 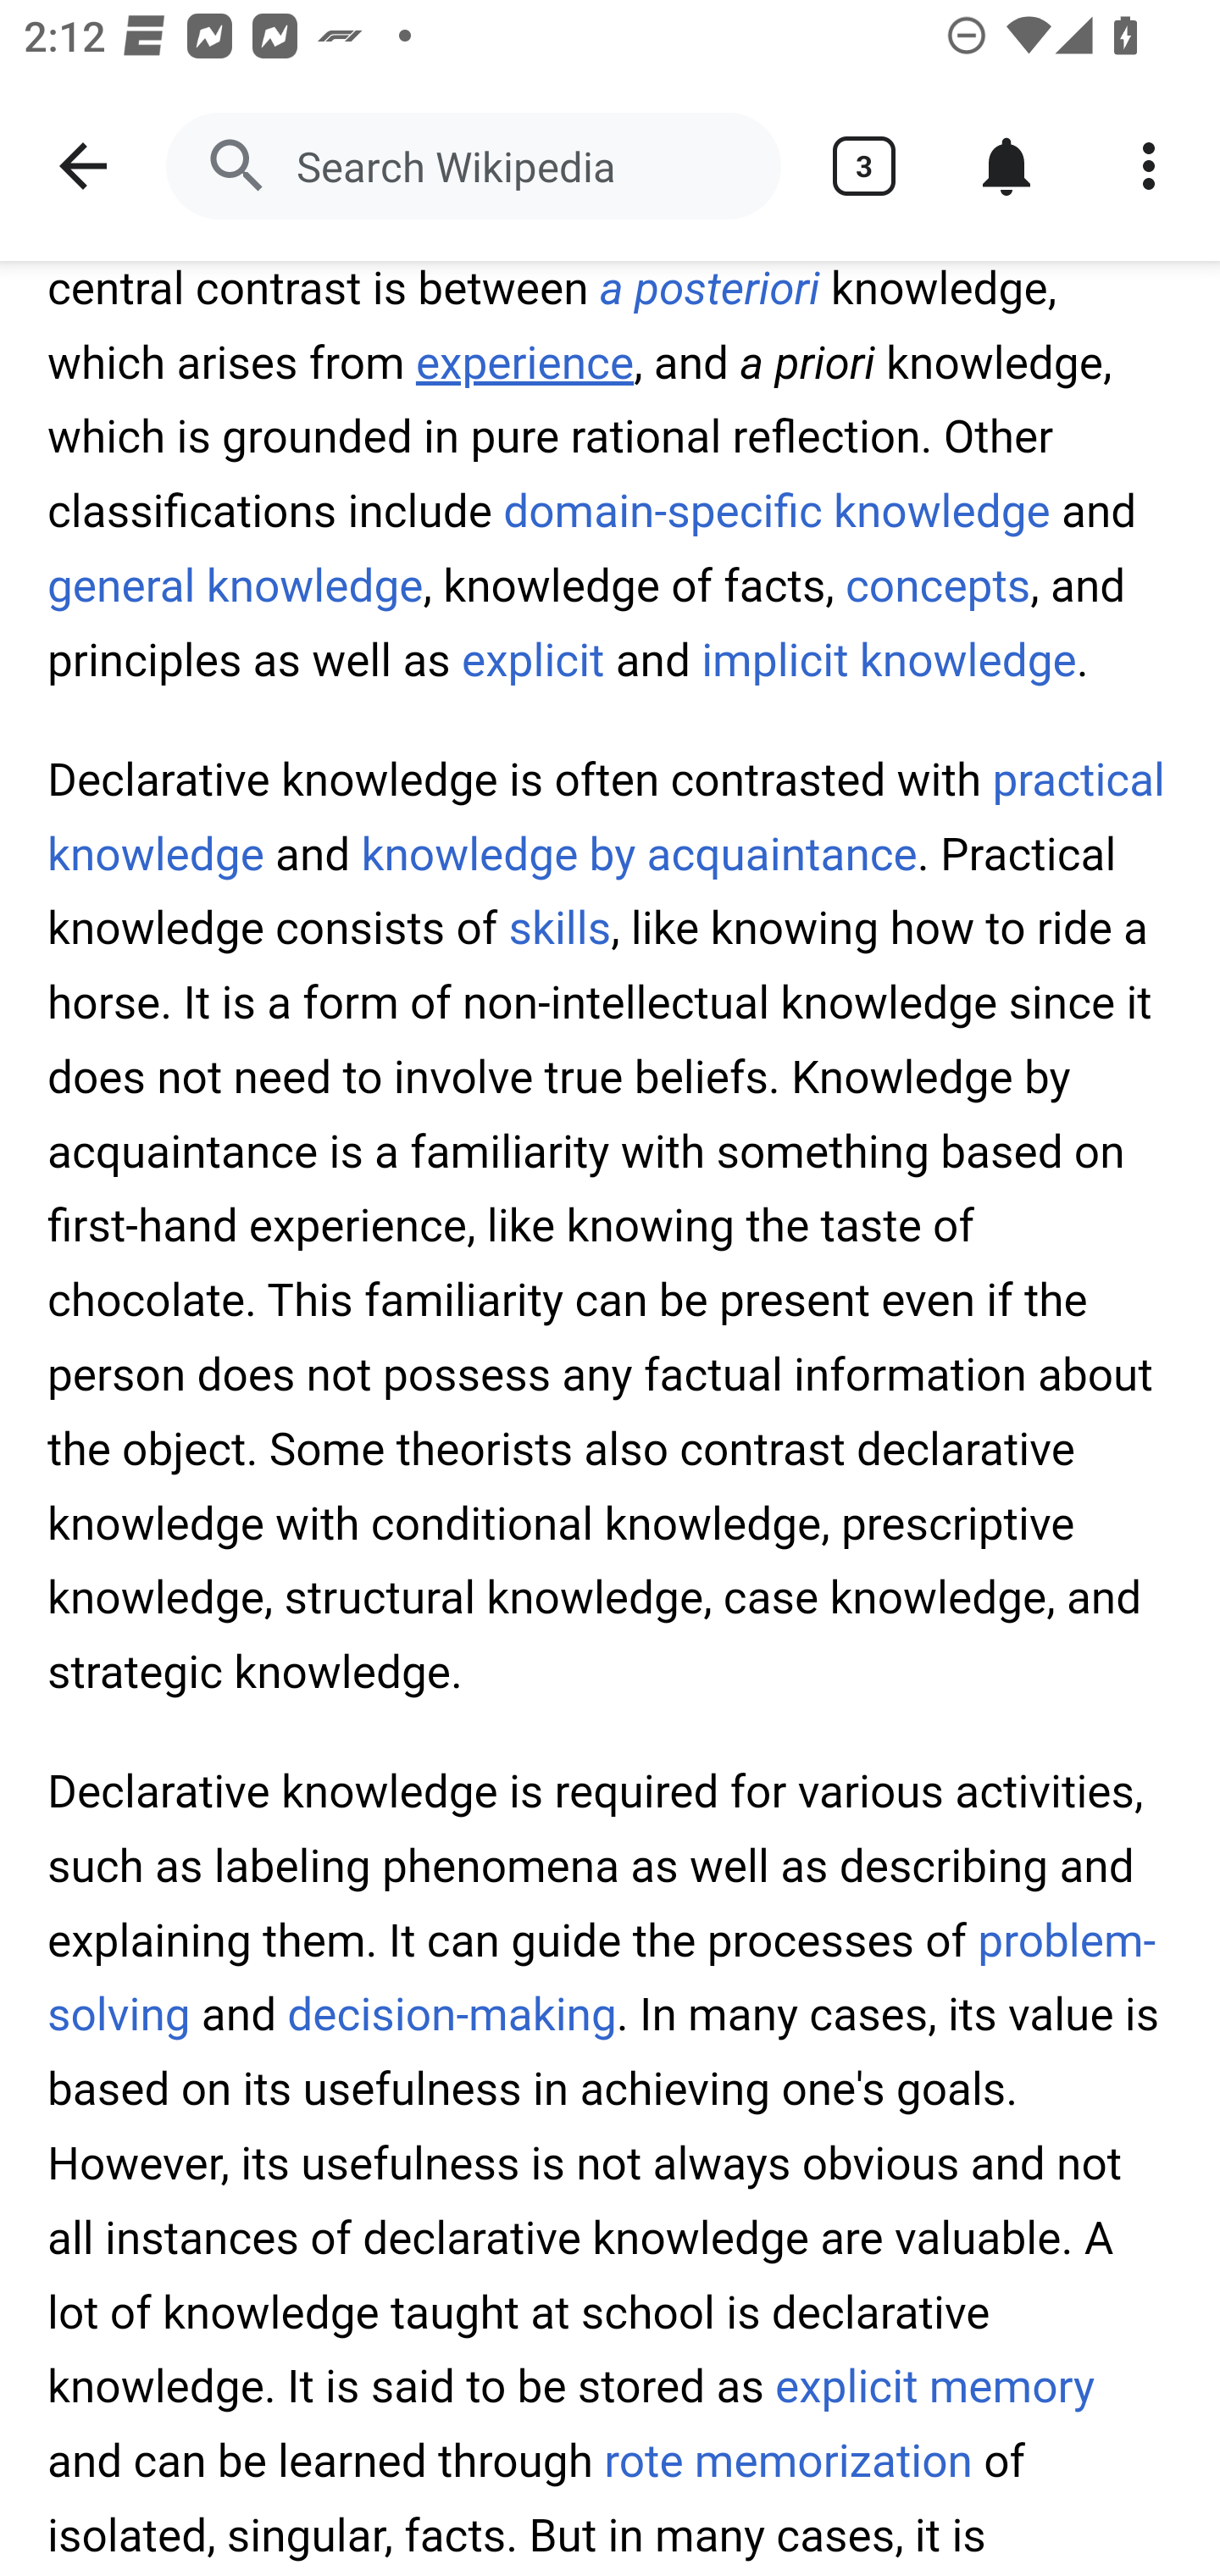 I want to click on domain-specific knowledge, so click(x=776, y=515).